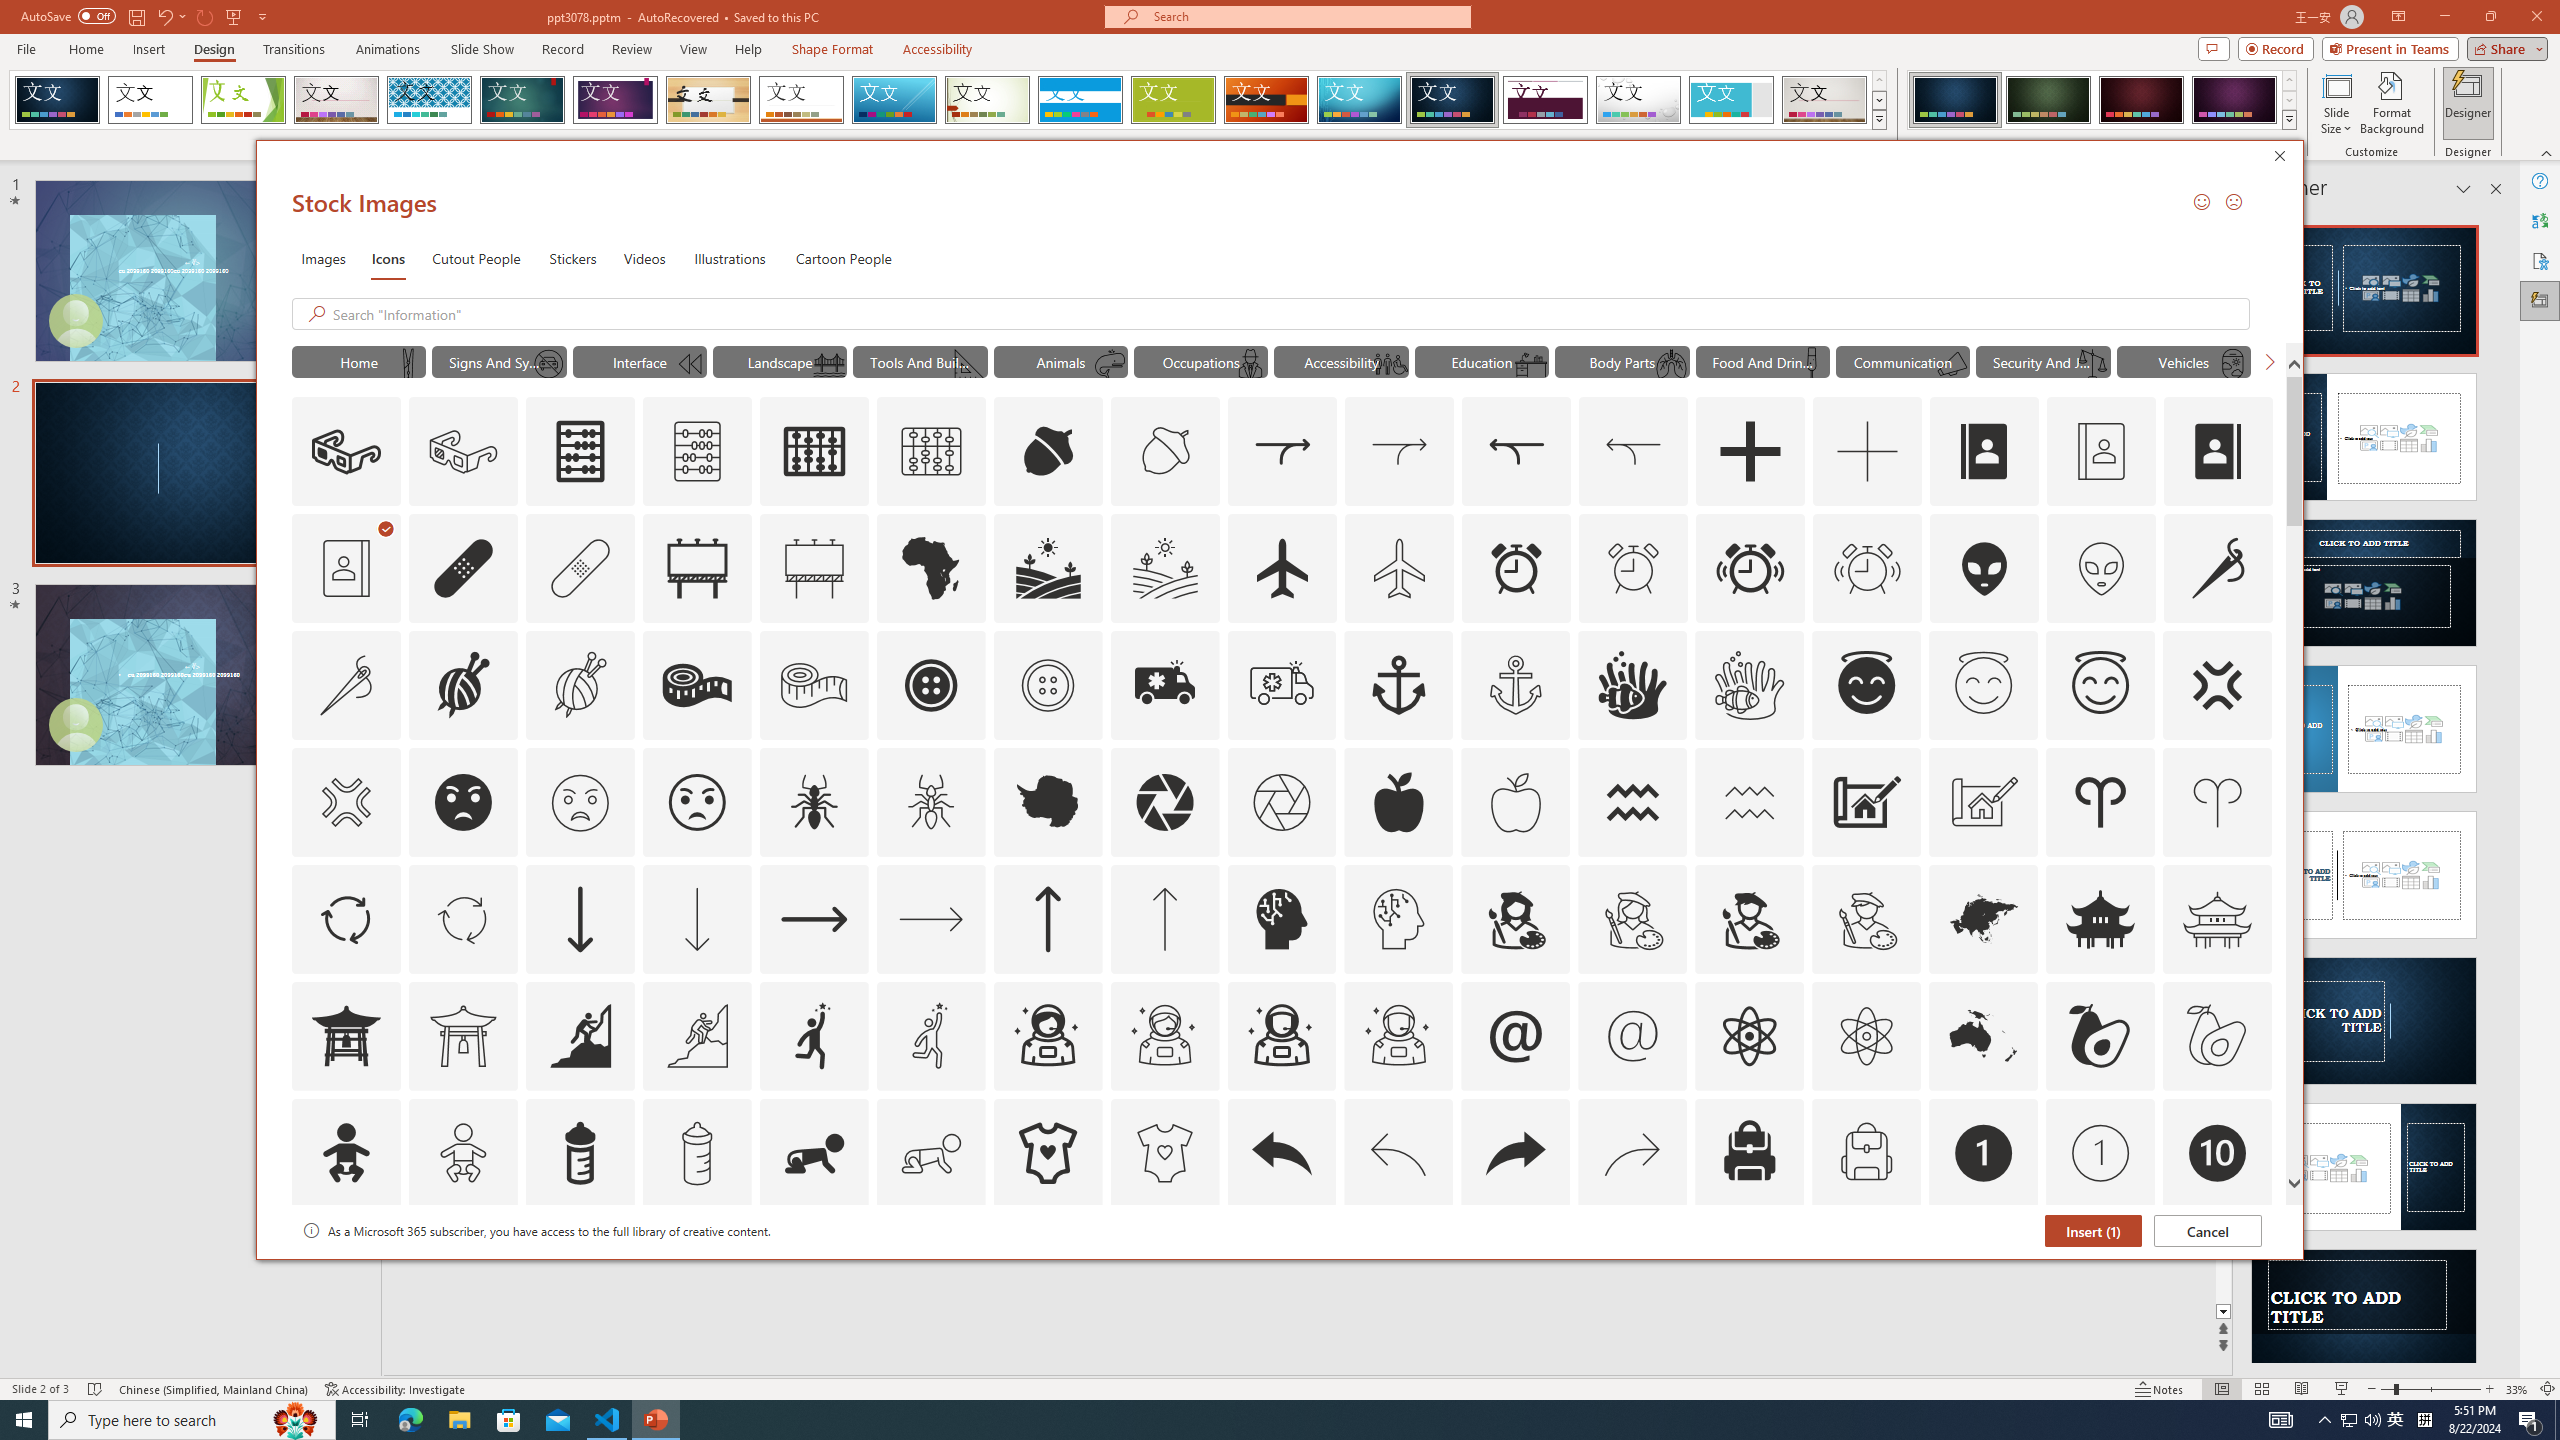  What do you see at coordinates (814, 452) in the screenshot?
I see `AutomationID: Icons_Abacus1` at bounding box center [814, 452].